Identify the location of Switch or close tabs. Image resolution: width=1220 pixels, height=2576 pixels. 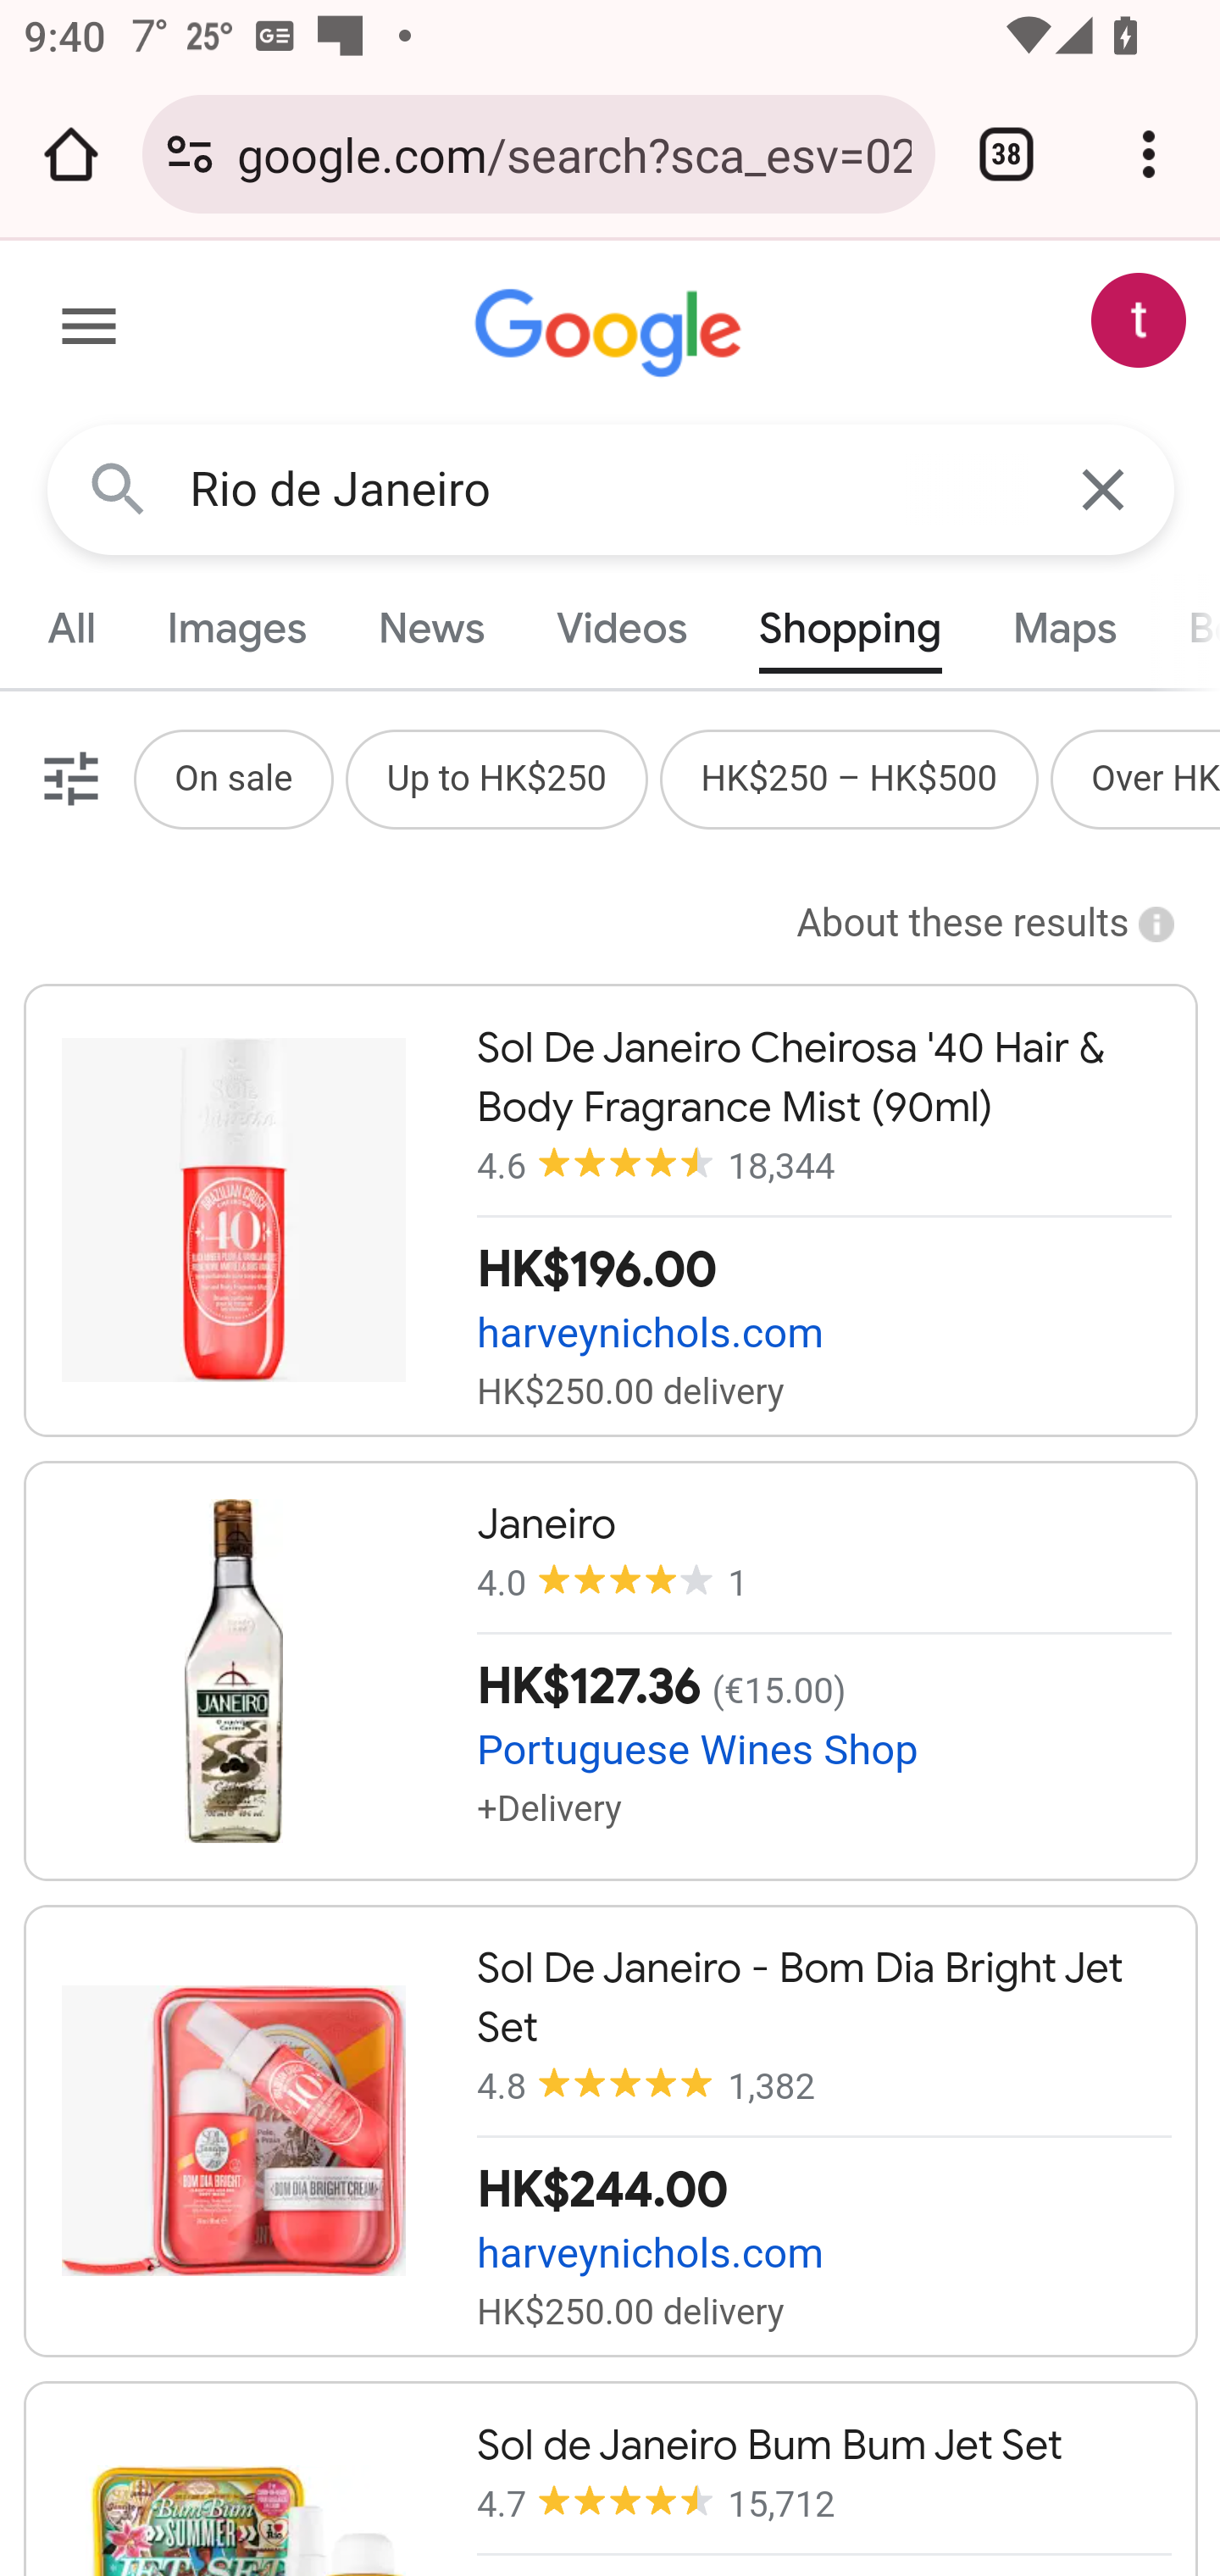
(1006, 154).